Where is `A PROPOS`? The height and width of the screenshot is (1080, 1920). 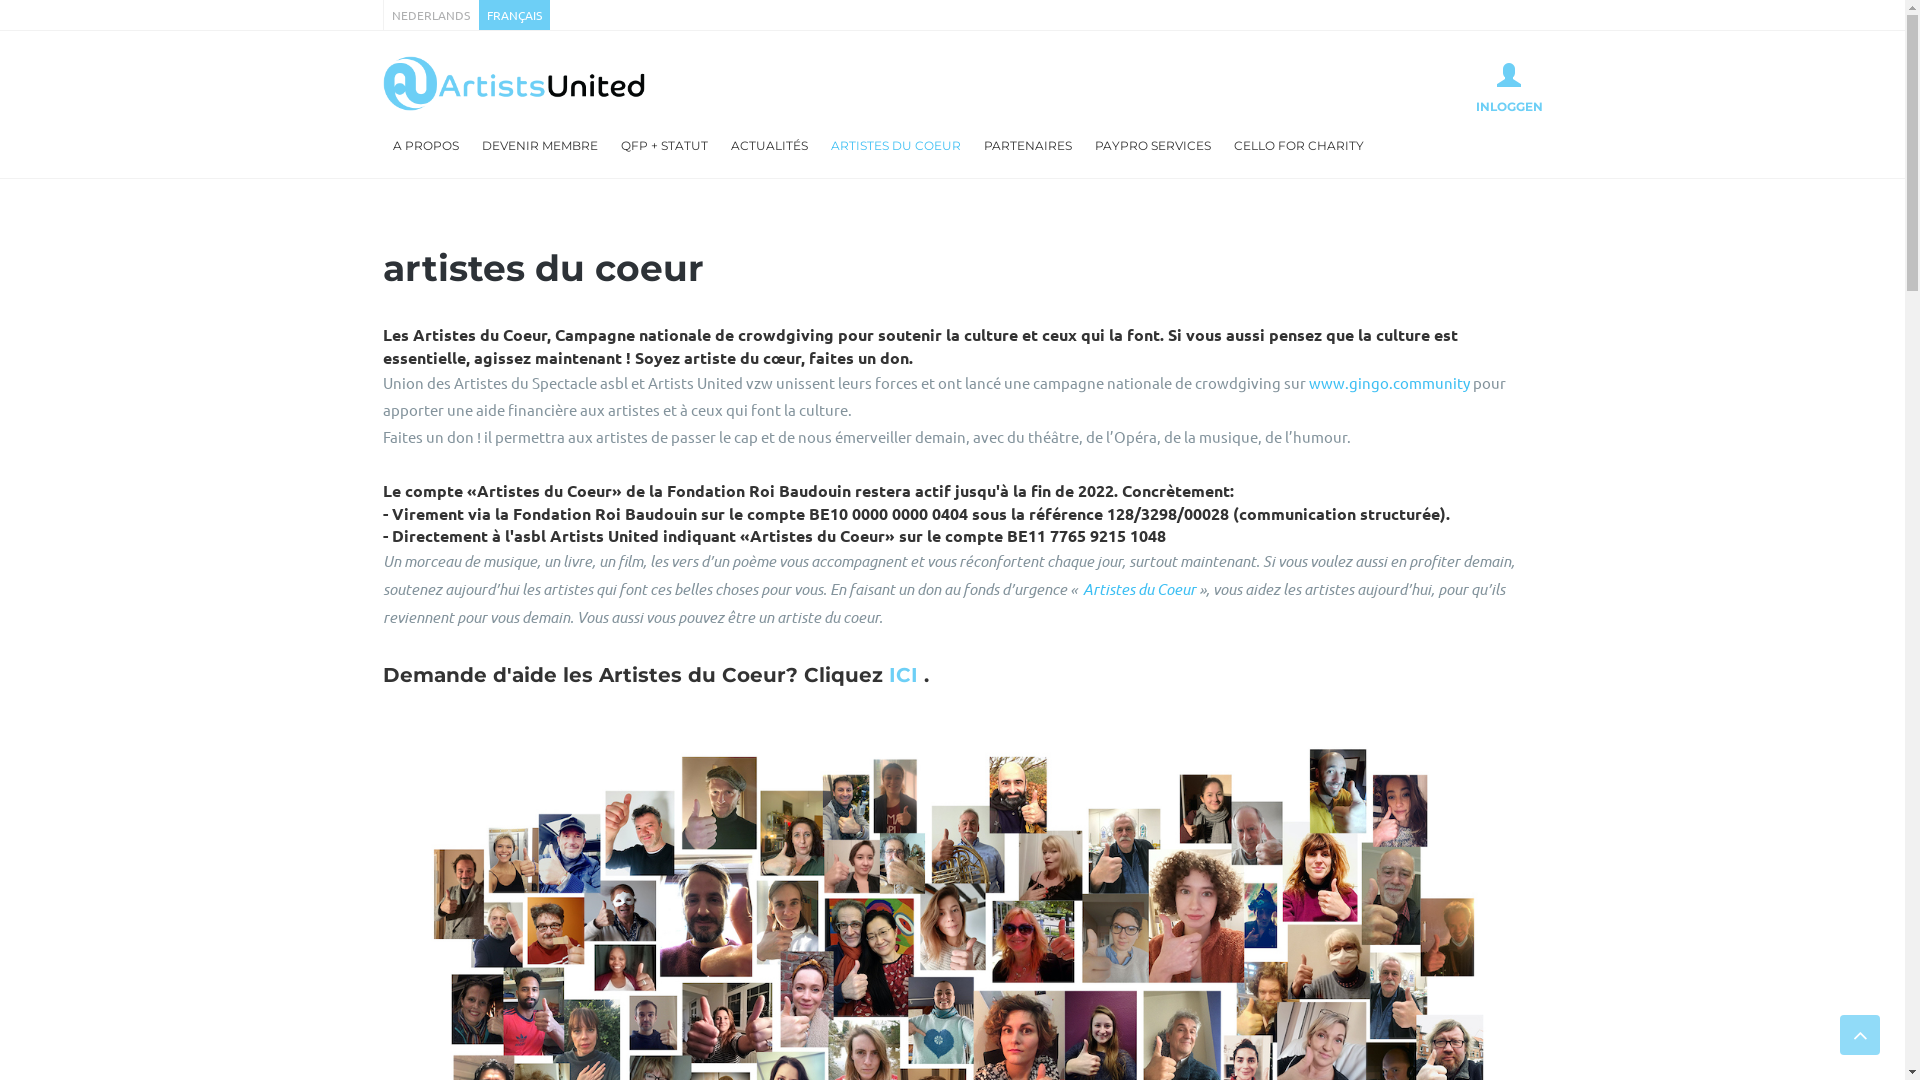
A PROPOS is located at coordinates (425, 146).